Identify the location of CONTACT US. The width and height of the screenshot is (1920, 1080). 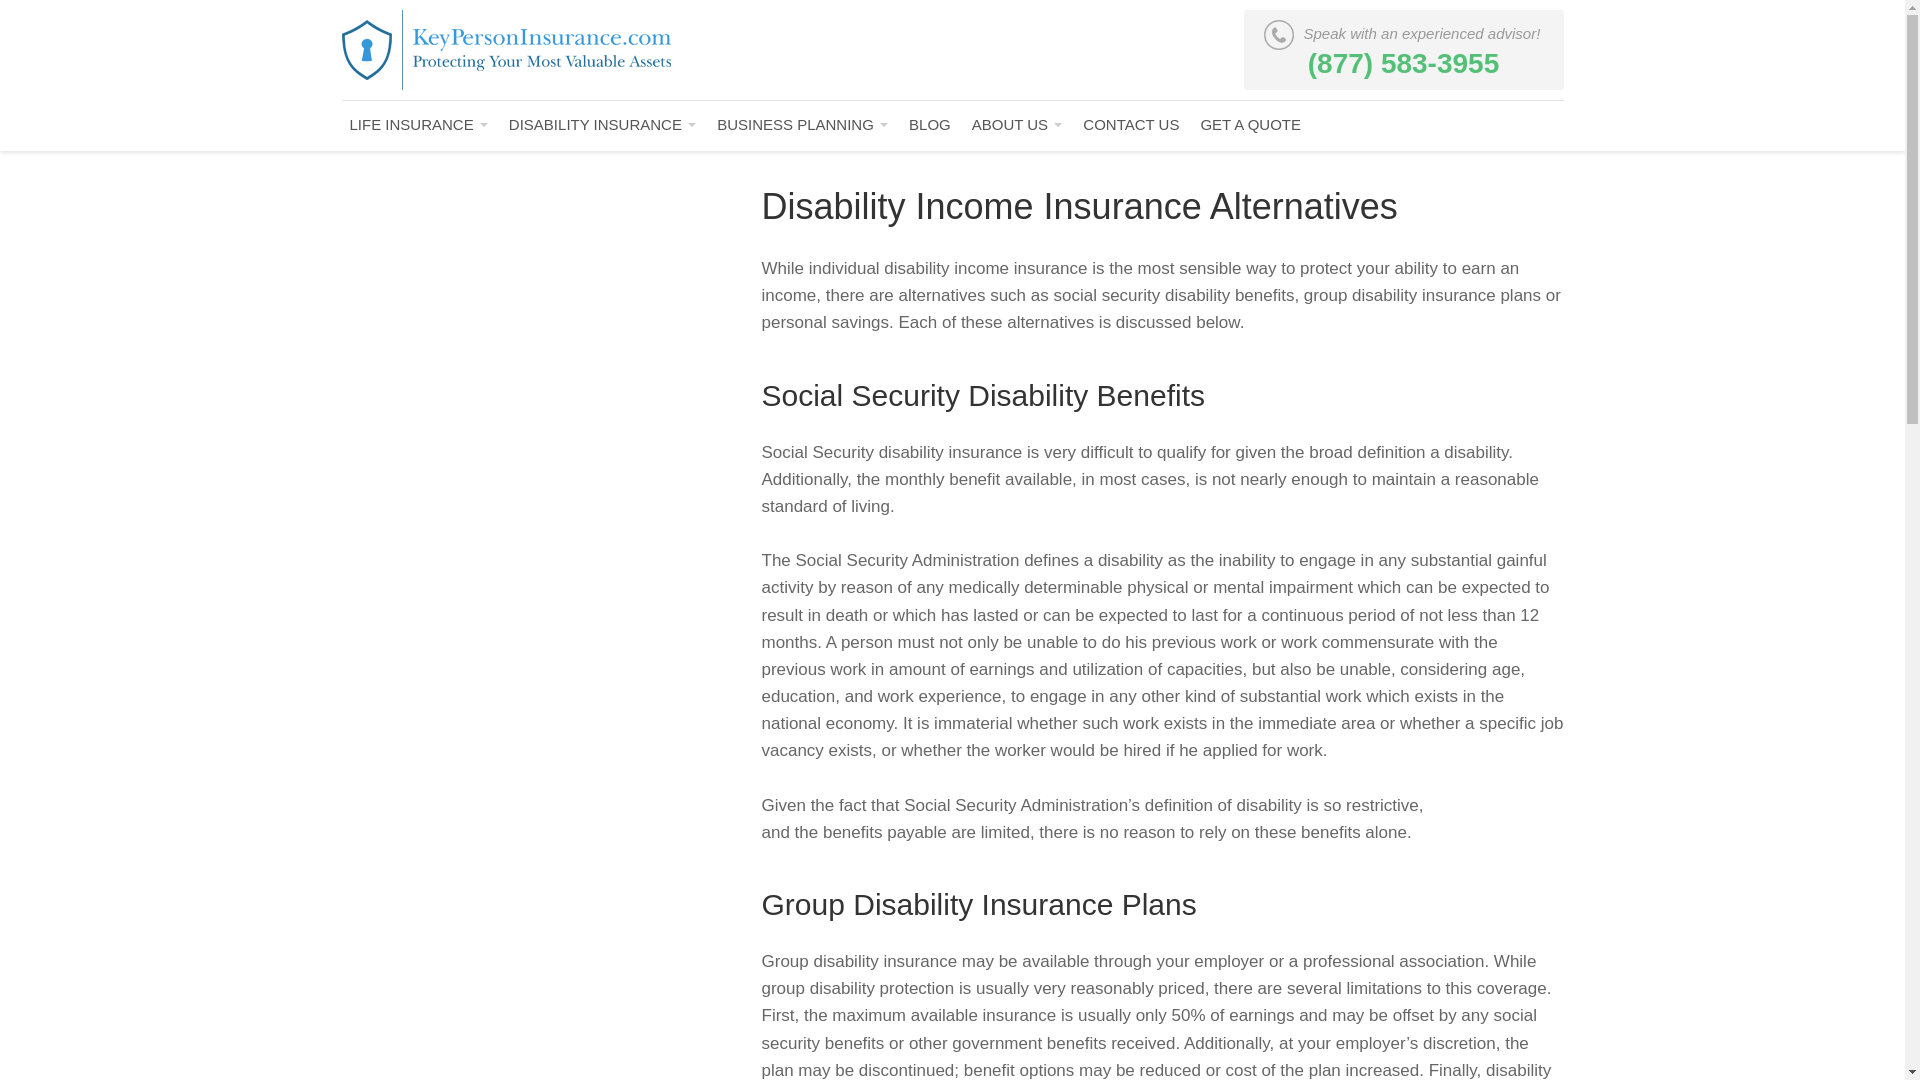
(1130, 124).